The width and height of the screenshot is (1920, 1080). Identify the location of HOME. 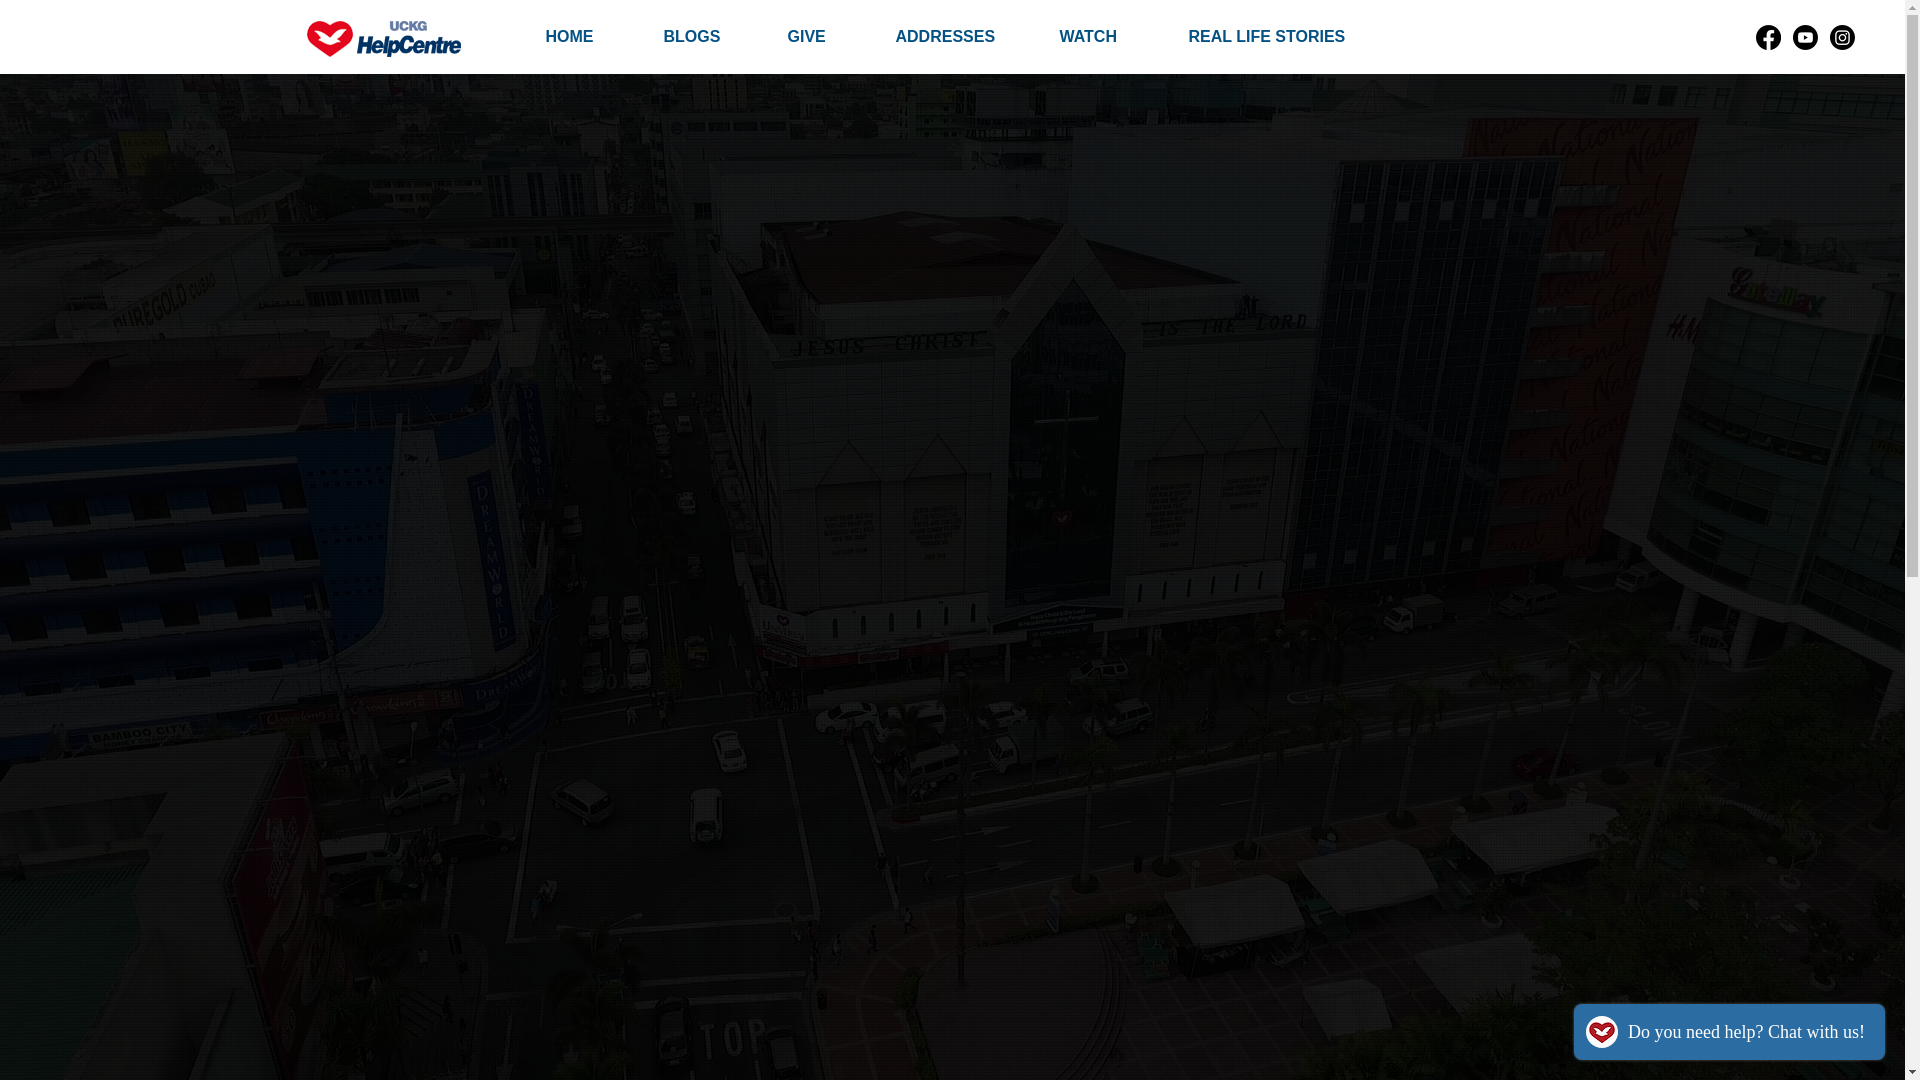
(588, 36).